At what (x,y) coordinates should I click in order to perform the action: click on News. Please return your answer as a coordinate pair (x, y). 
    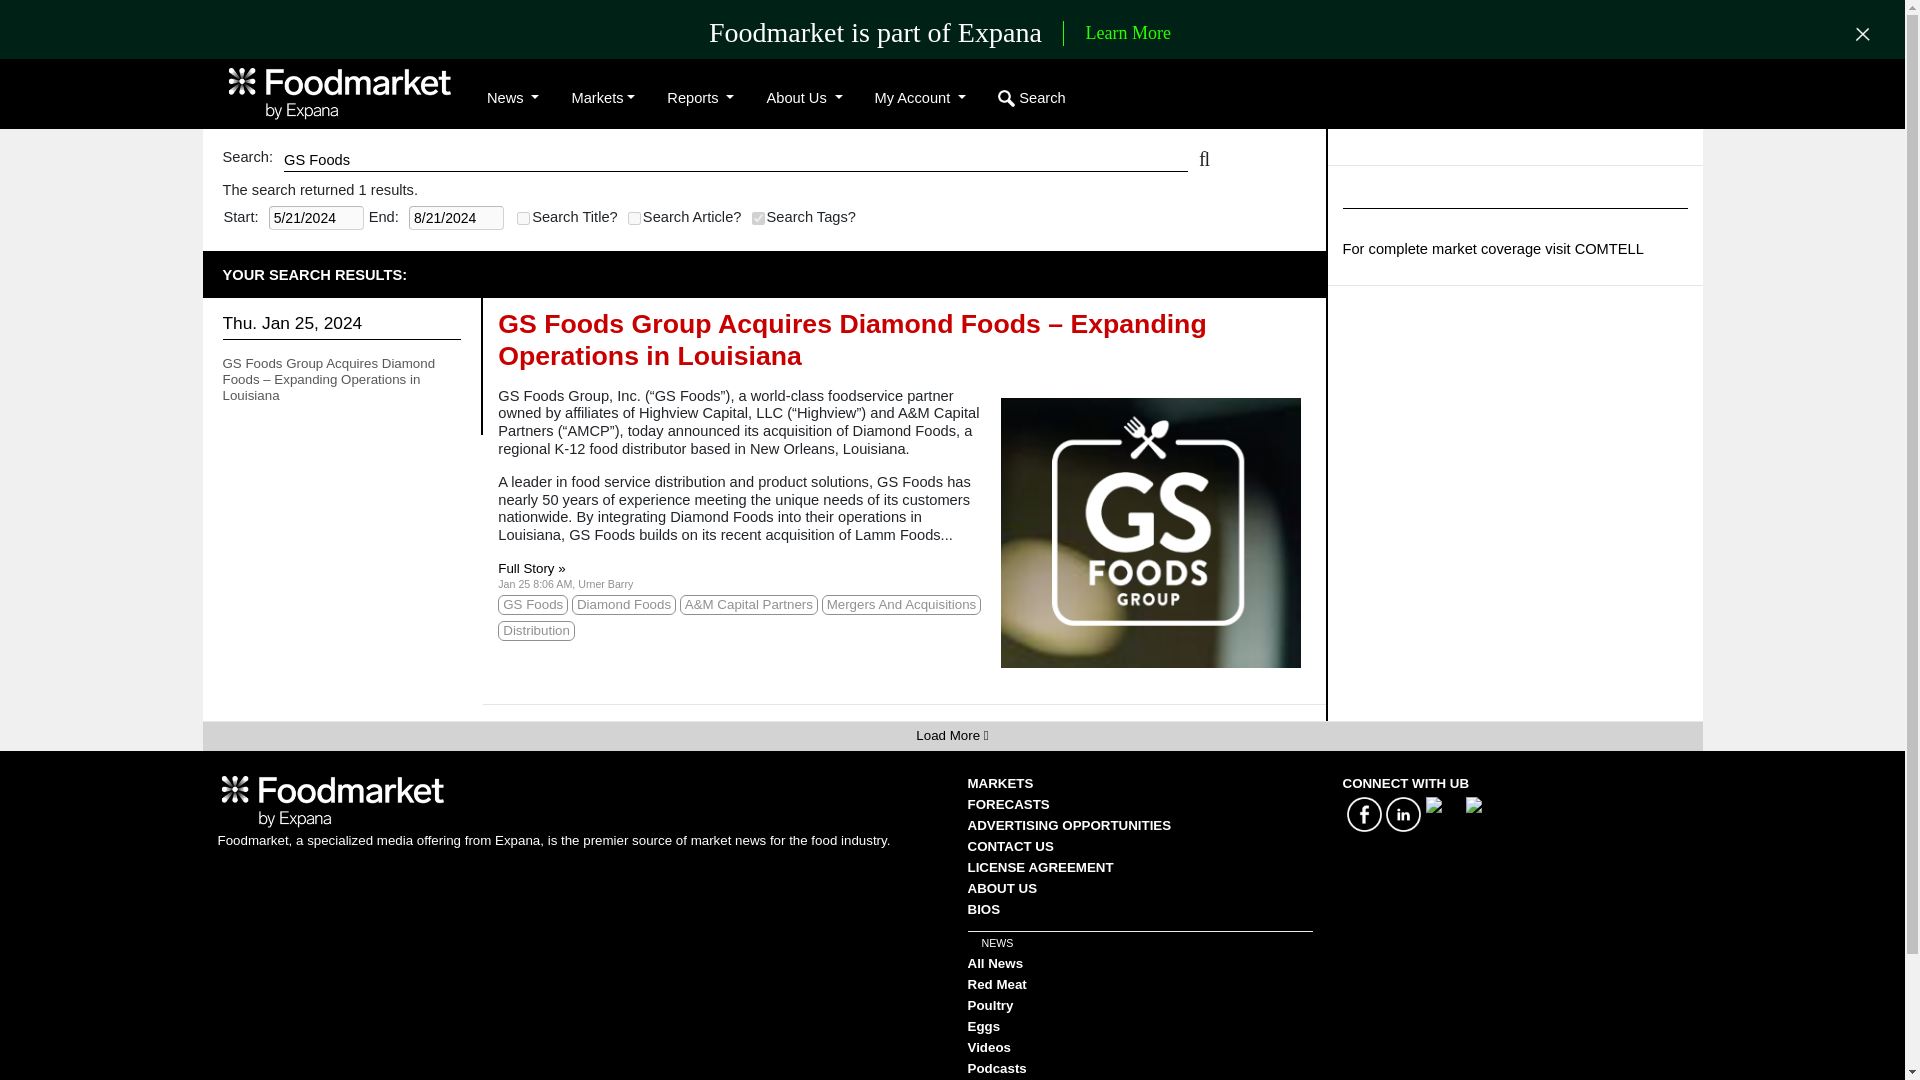
    Looking at the image, I should click on (512, 98).